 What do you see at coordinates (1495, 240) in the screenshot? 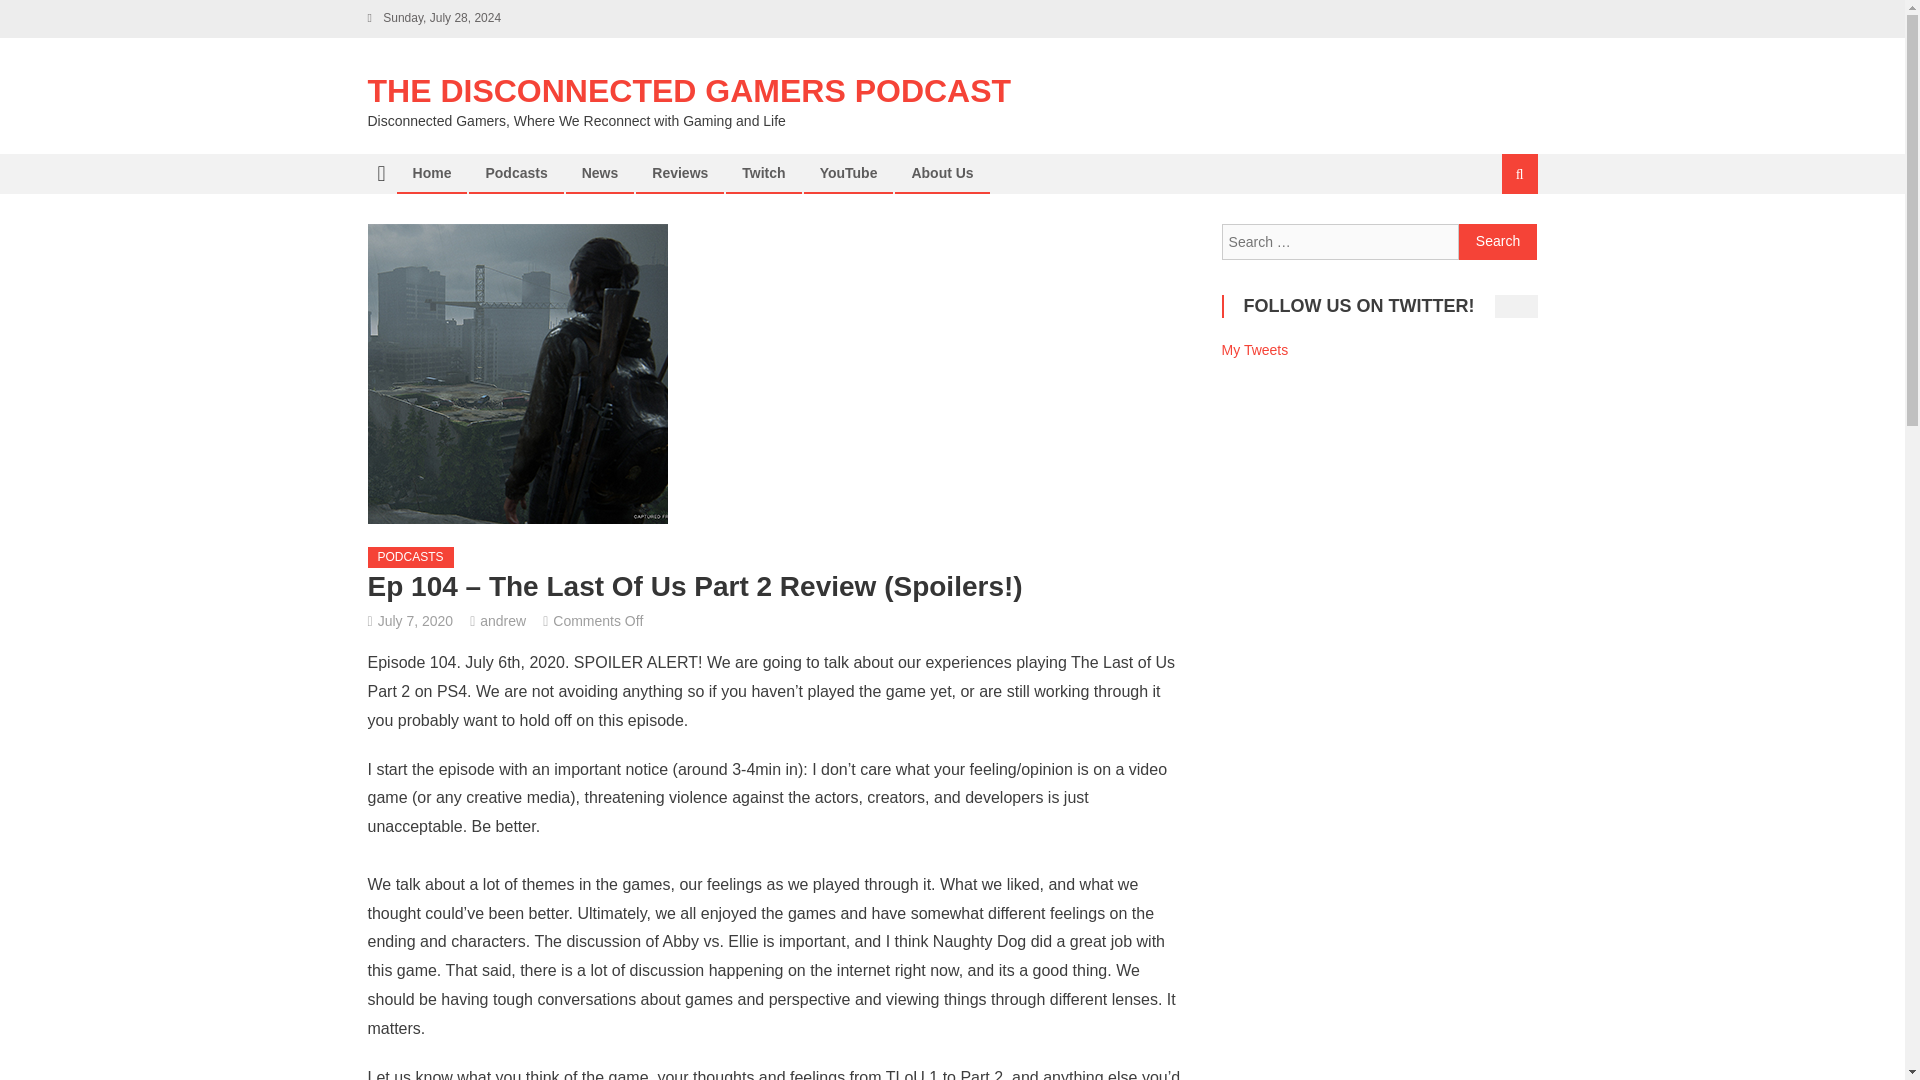
I see `Search` at bounding box center [1495, 240].